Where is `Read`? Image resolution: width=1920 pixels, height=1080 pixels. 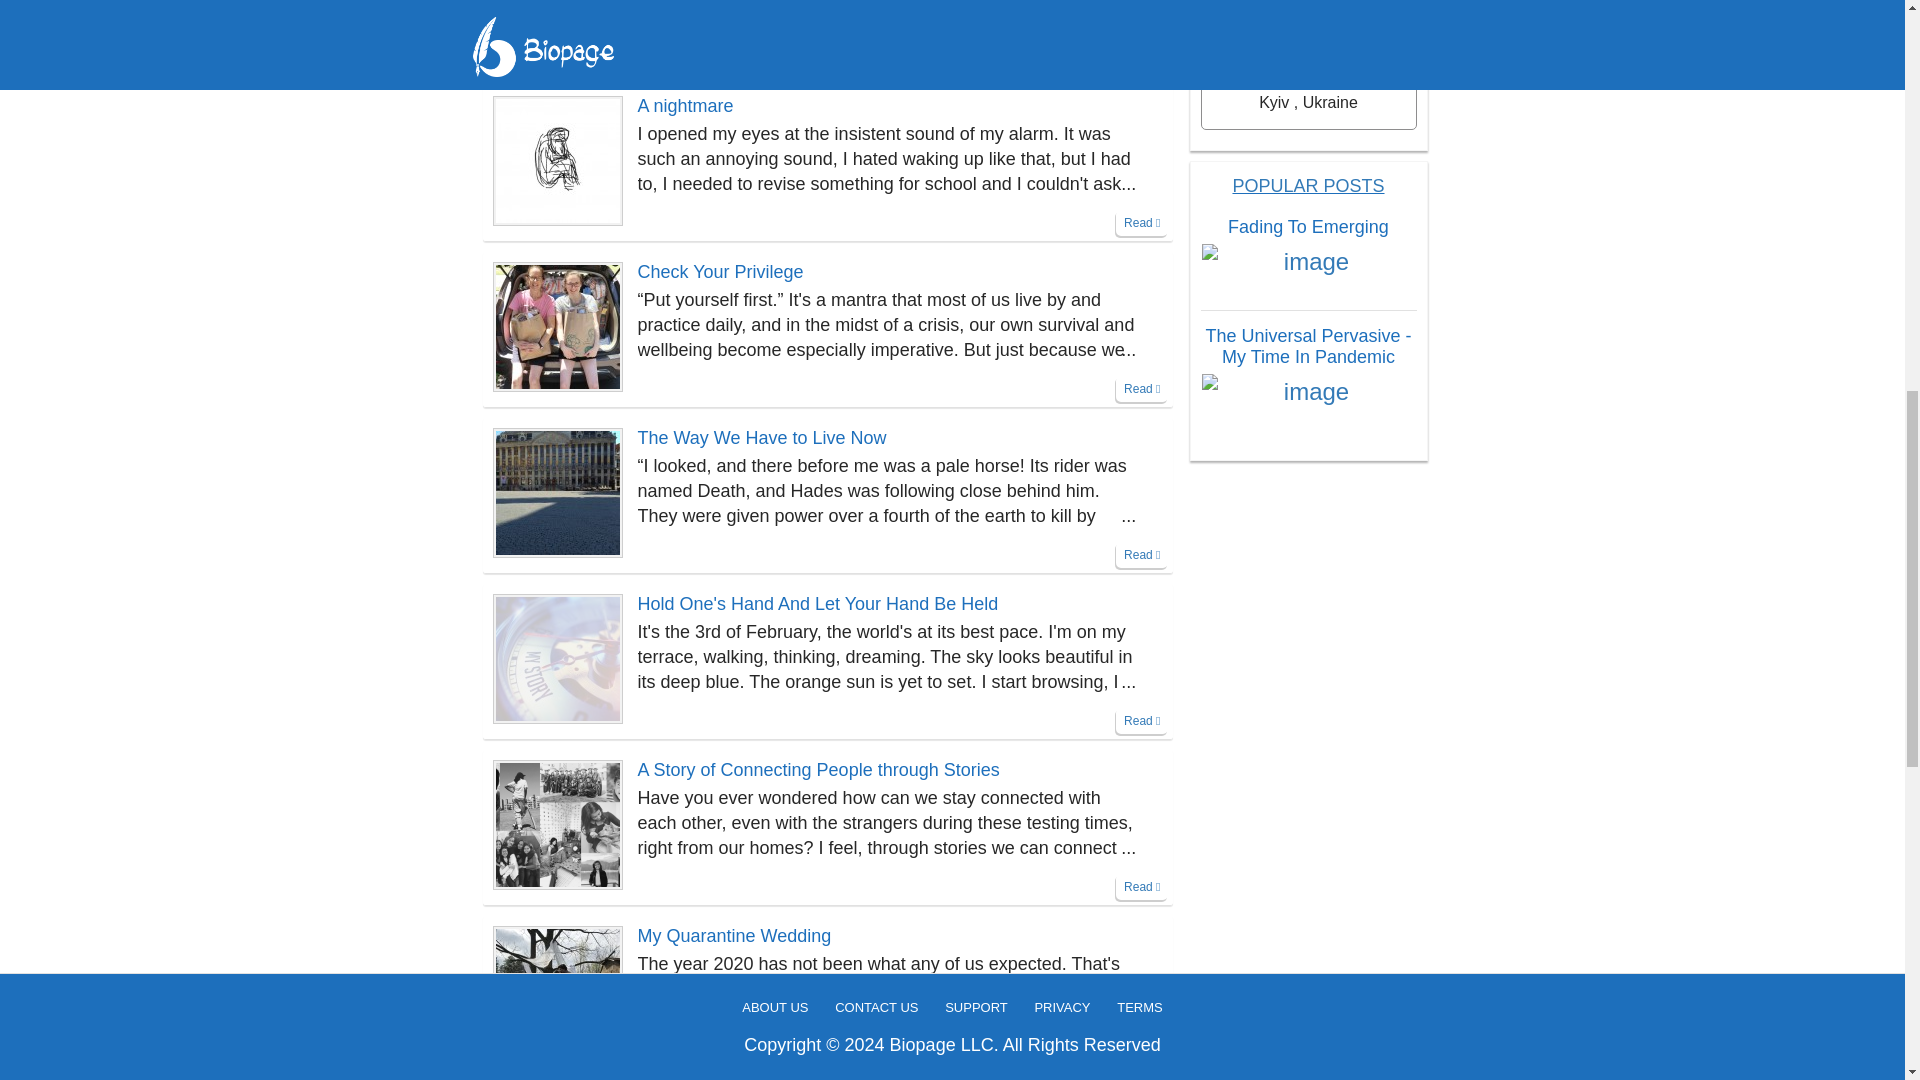 Read is located at coordinates (1141, 721).